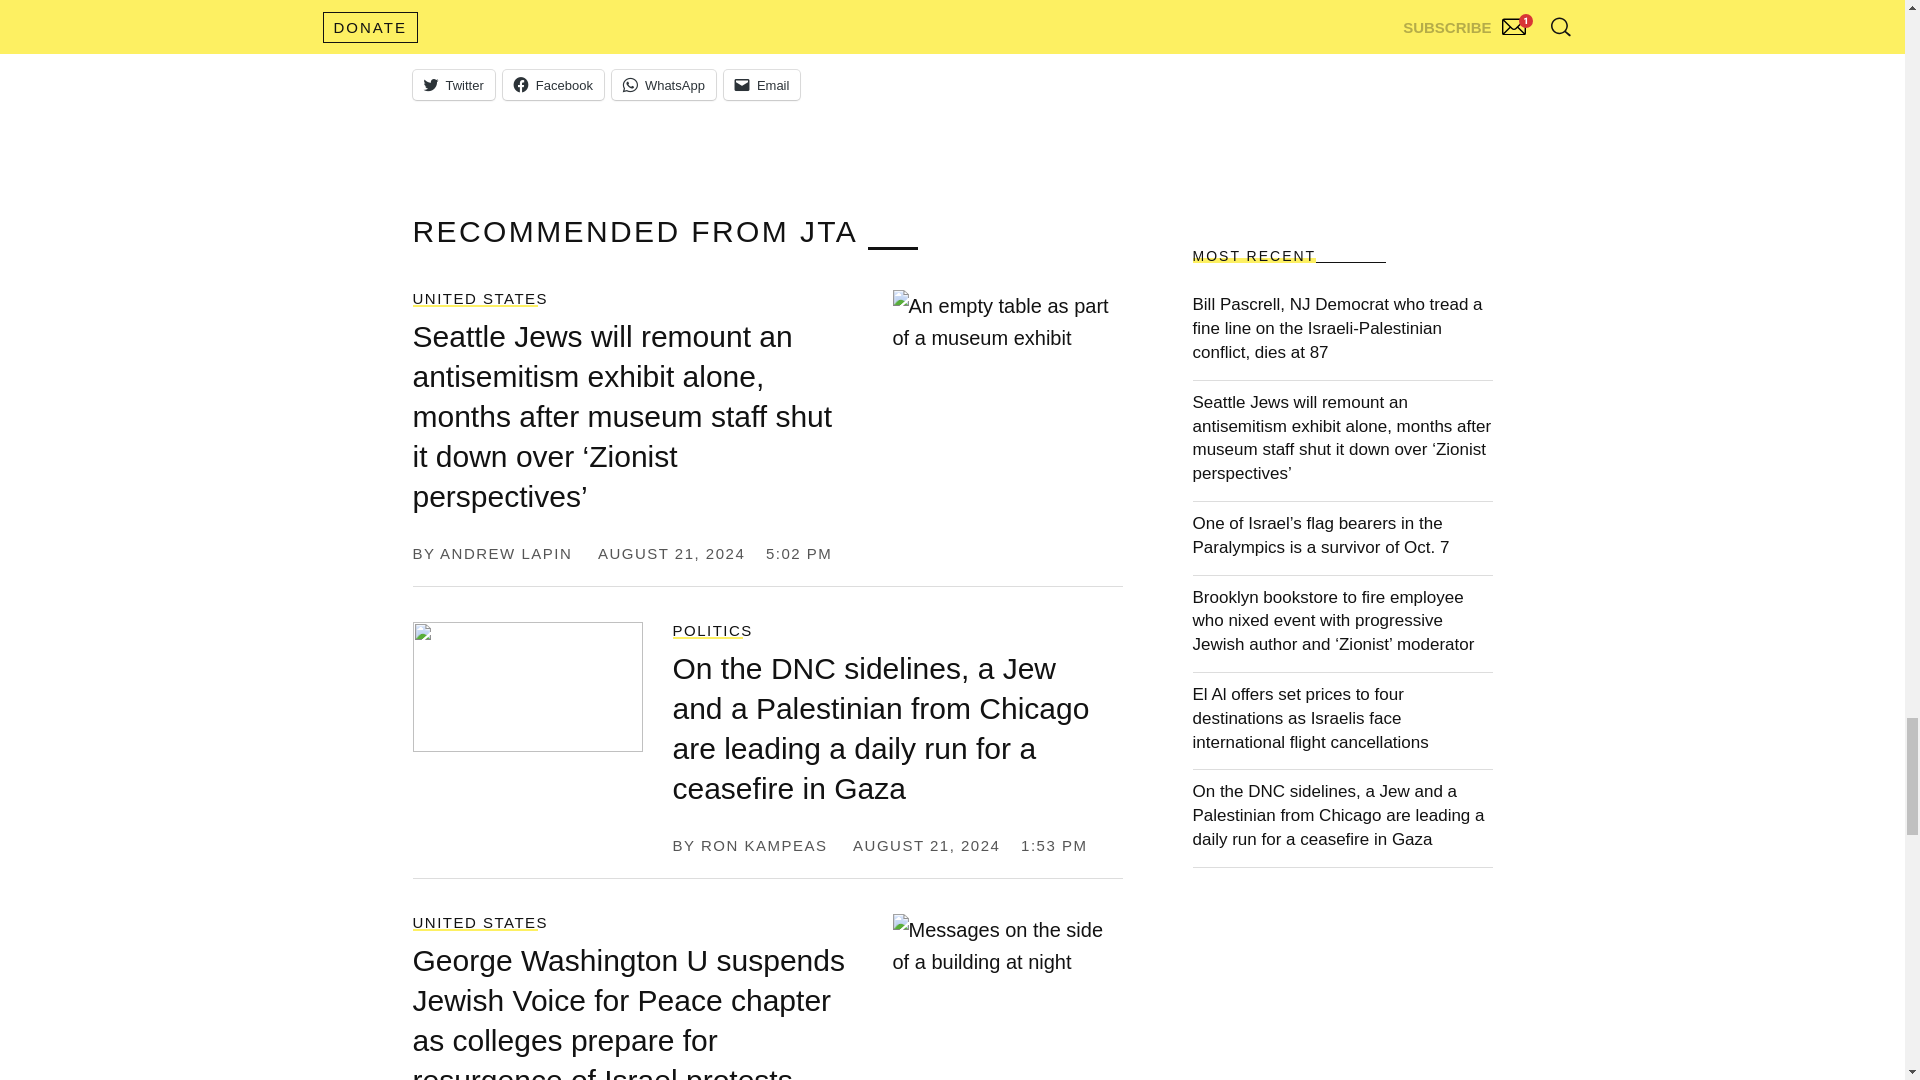  Describe the element at coordinates (762, 85) in the screenshot. I see `Click to email a link to a friend` at that location.